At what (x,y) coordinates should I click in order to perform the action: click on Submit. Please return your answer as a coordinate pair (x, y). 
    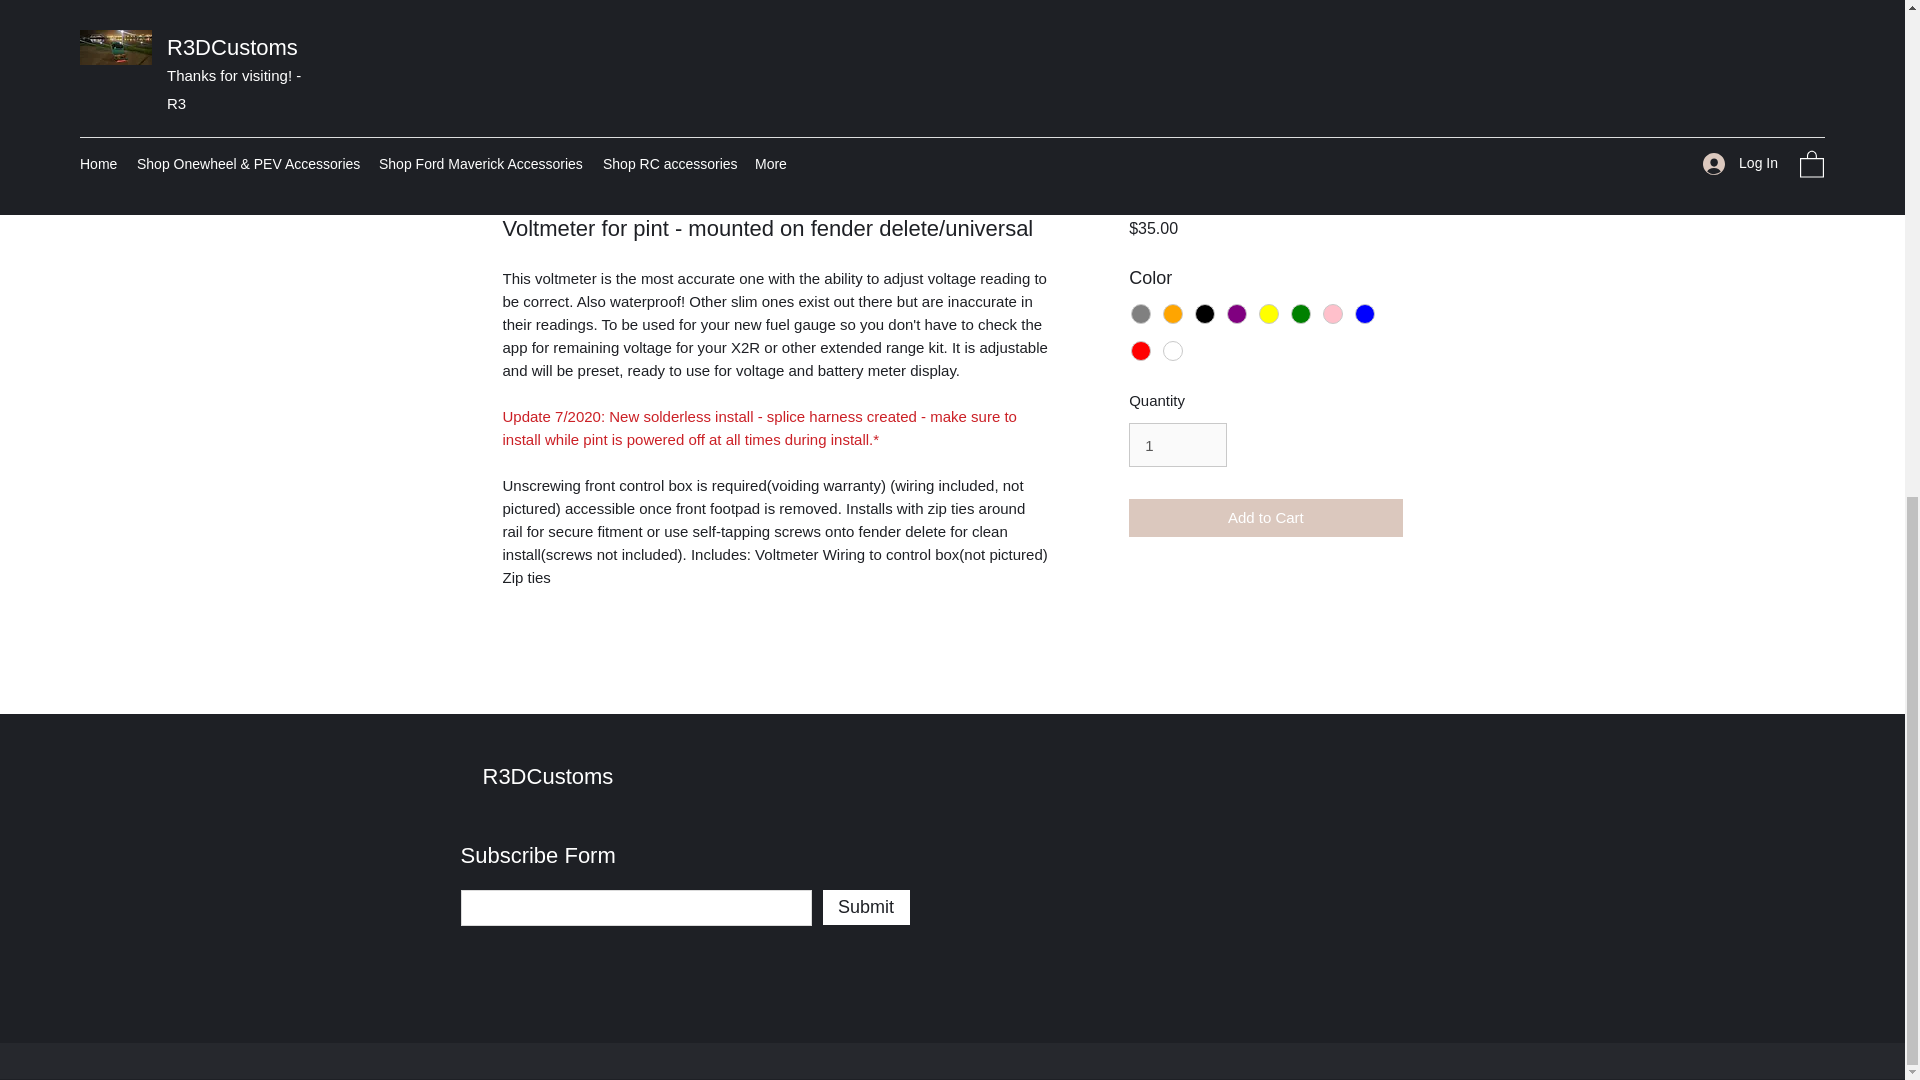
    Looking at the image, I should click on (864, 906).